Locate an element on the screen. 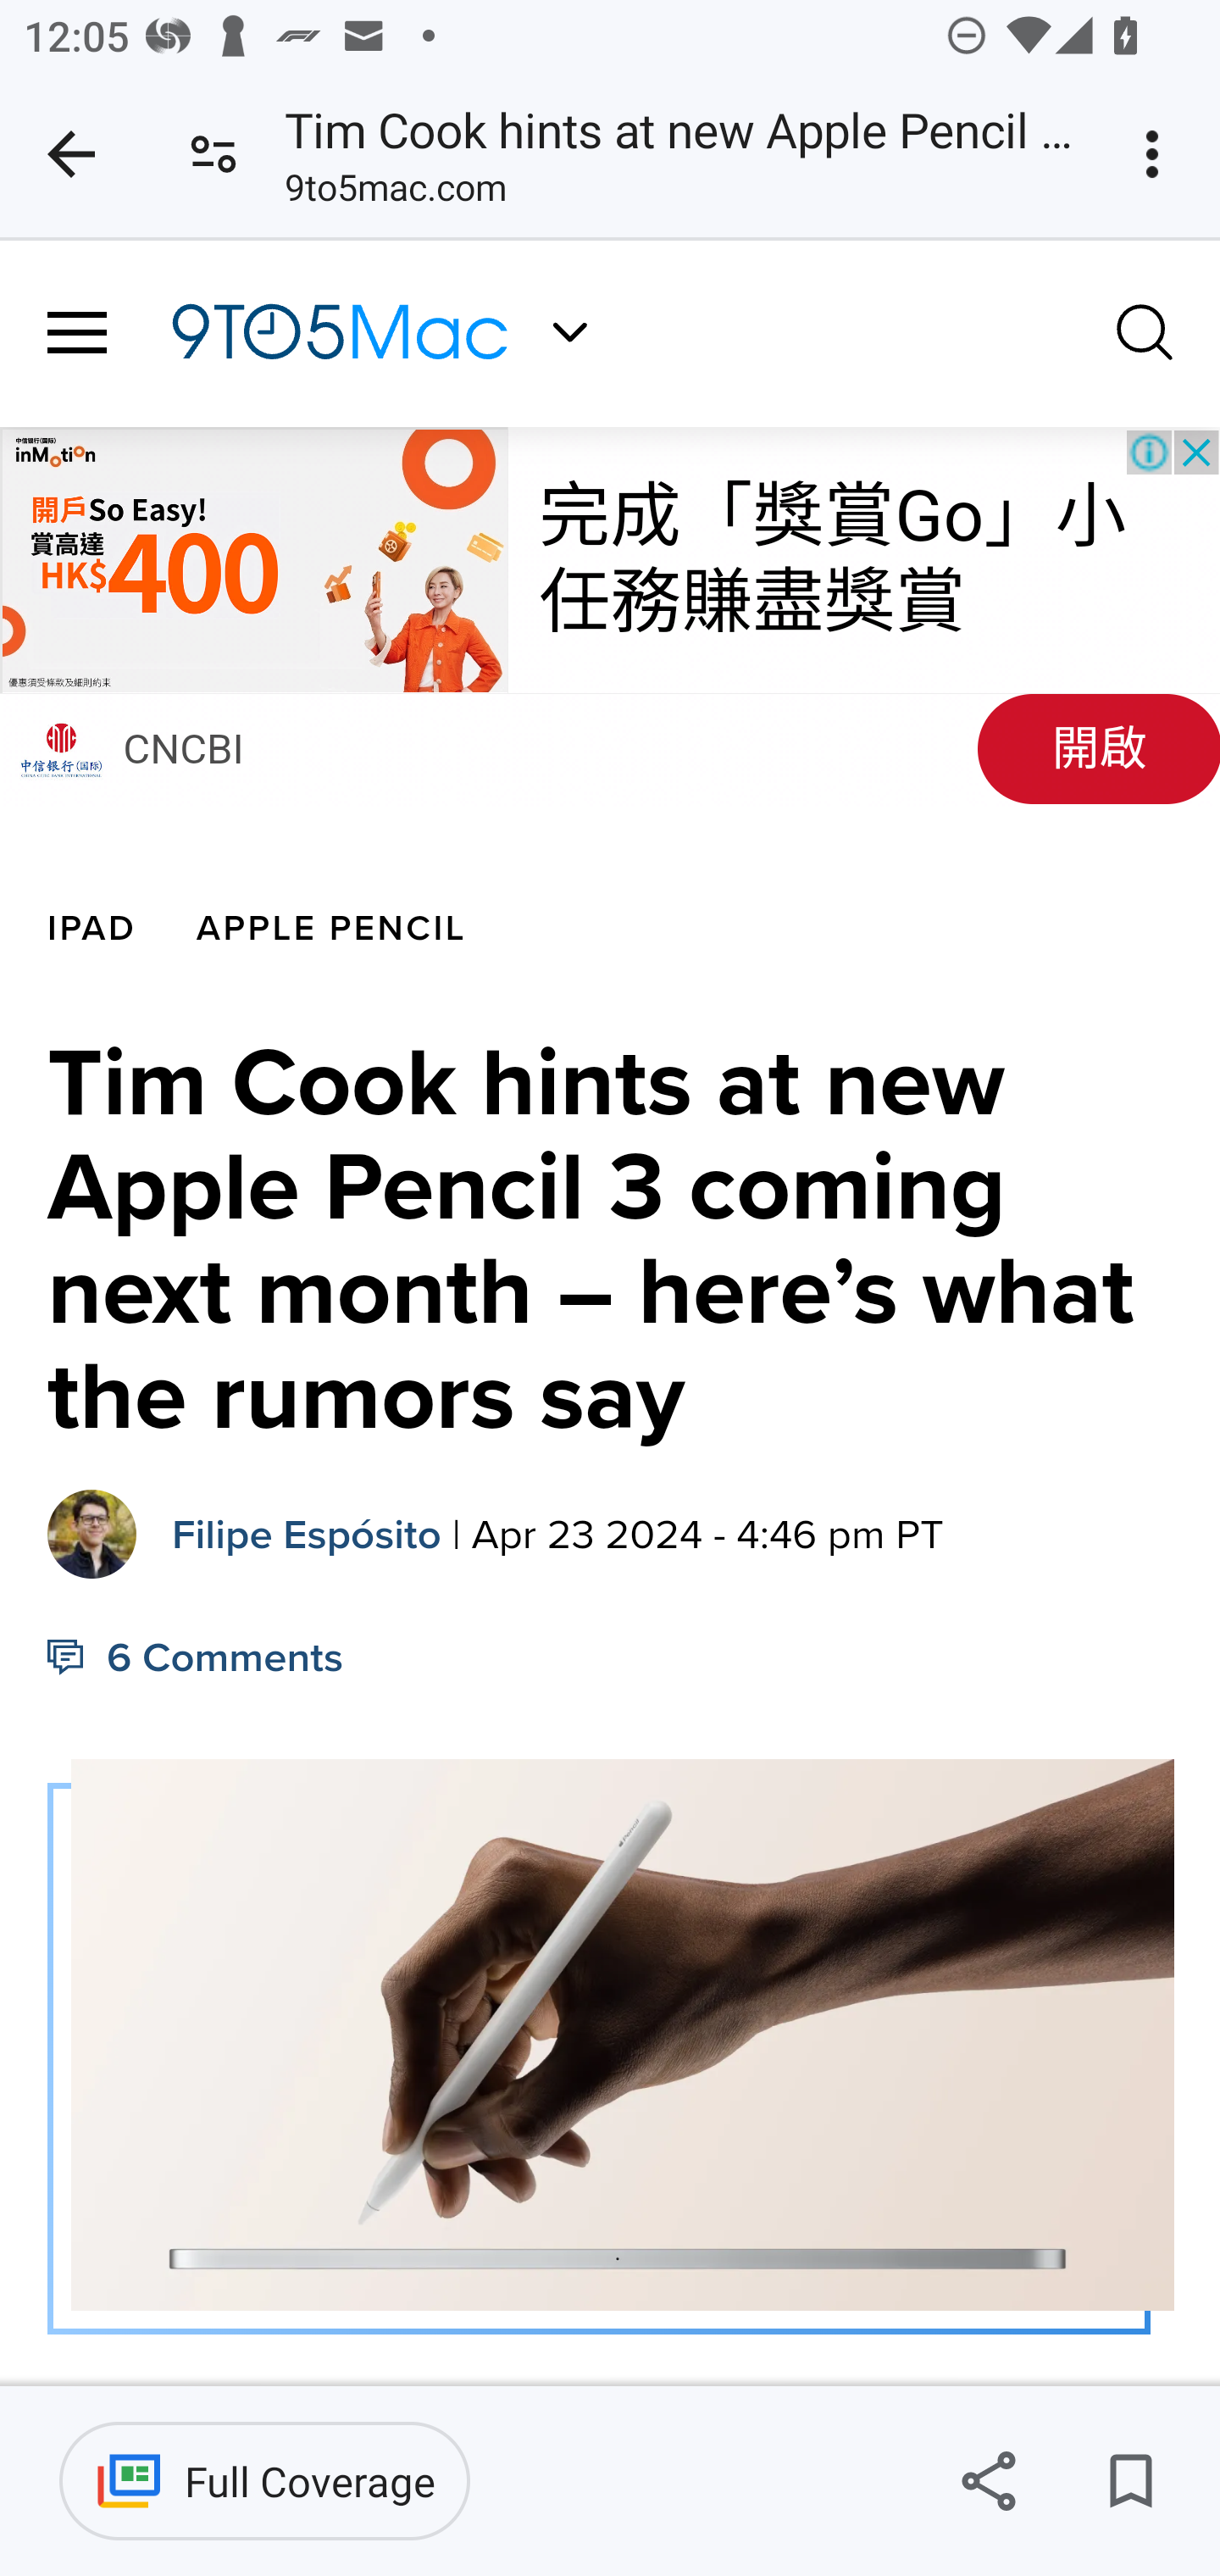  Share is located at coordinates (988, 2481).